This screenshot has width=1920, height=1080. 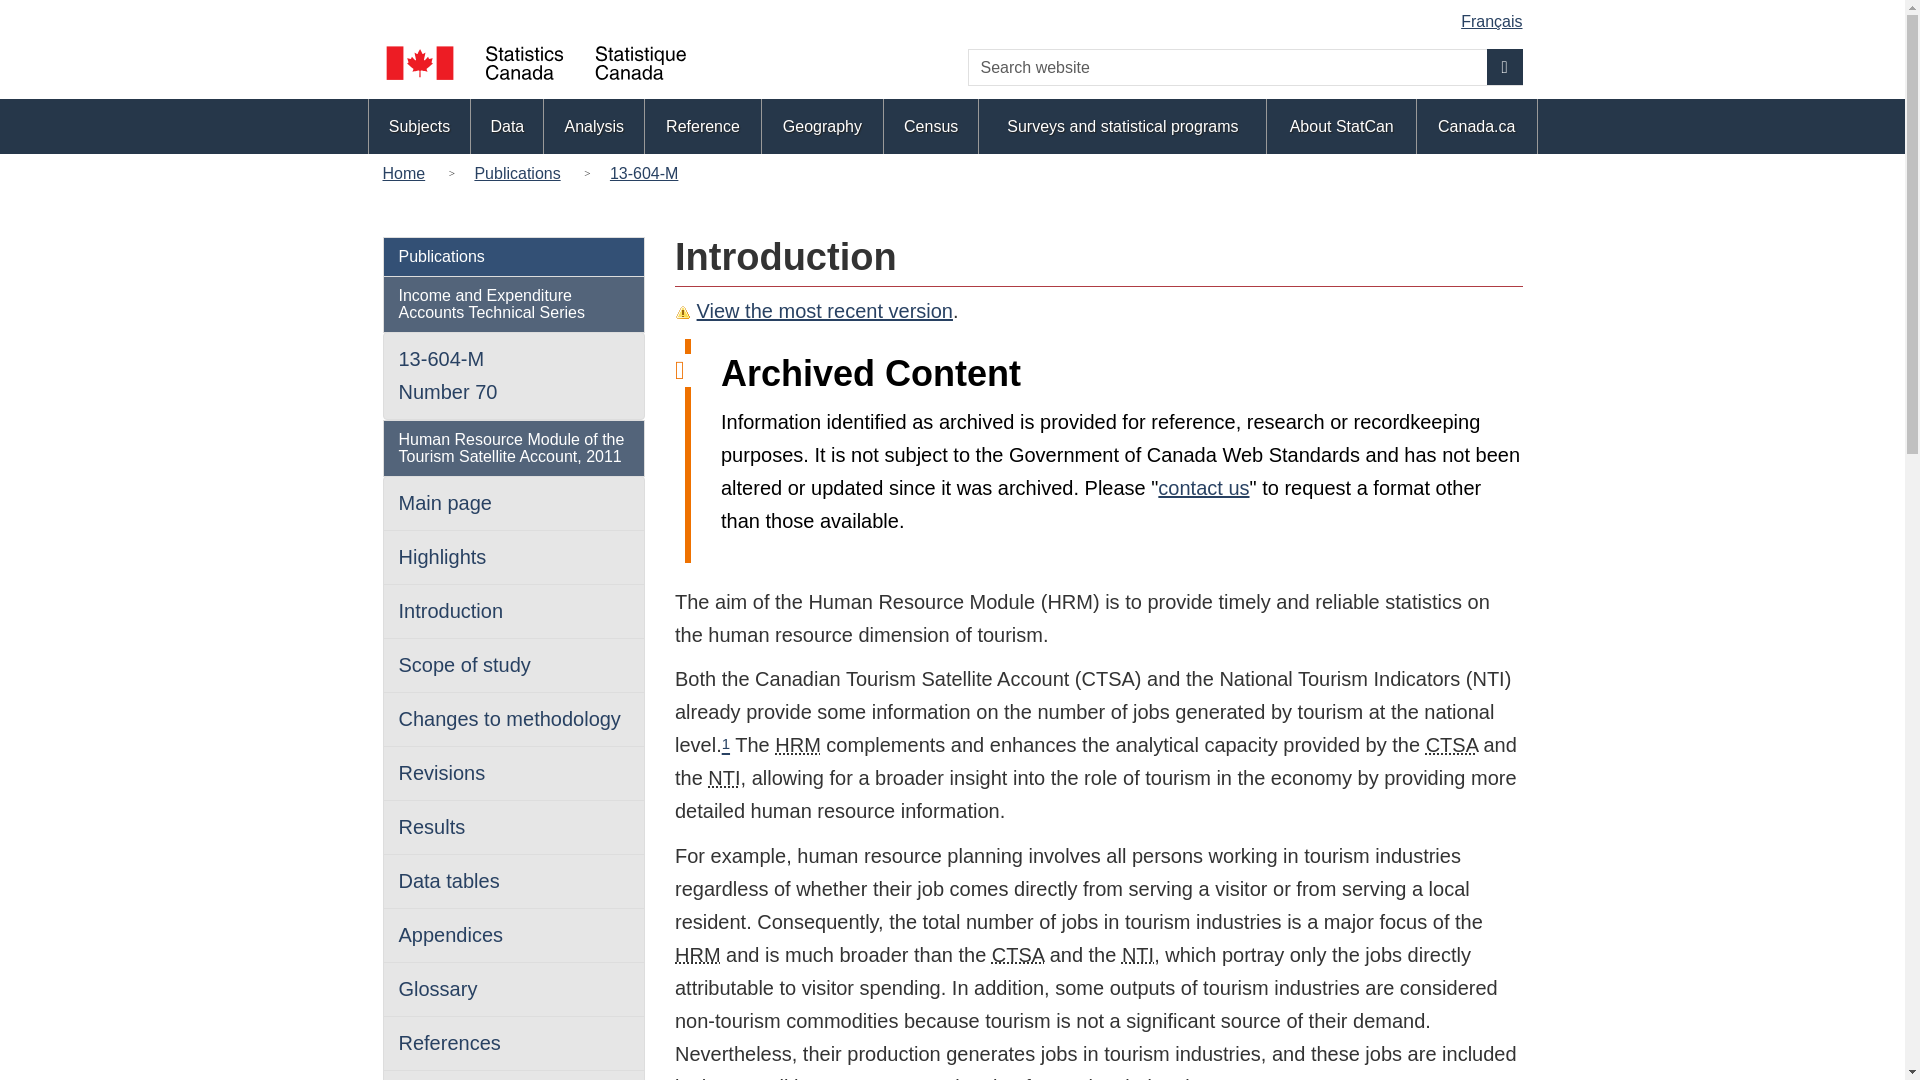 What do you see at coordinates (448, 881) in the screenshot?
I see `Data tables` at bounding box center [448, 881].